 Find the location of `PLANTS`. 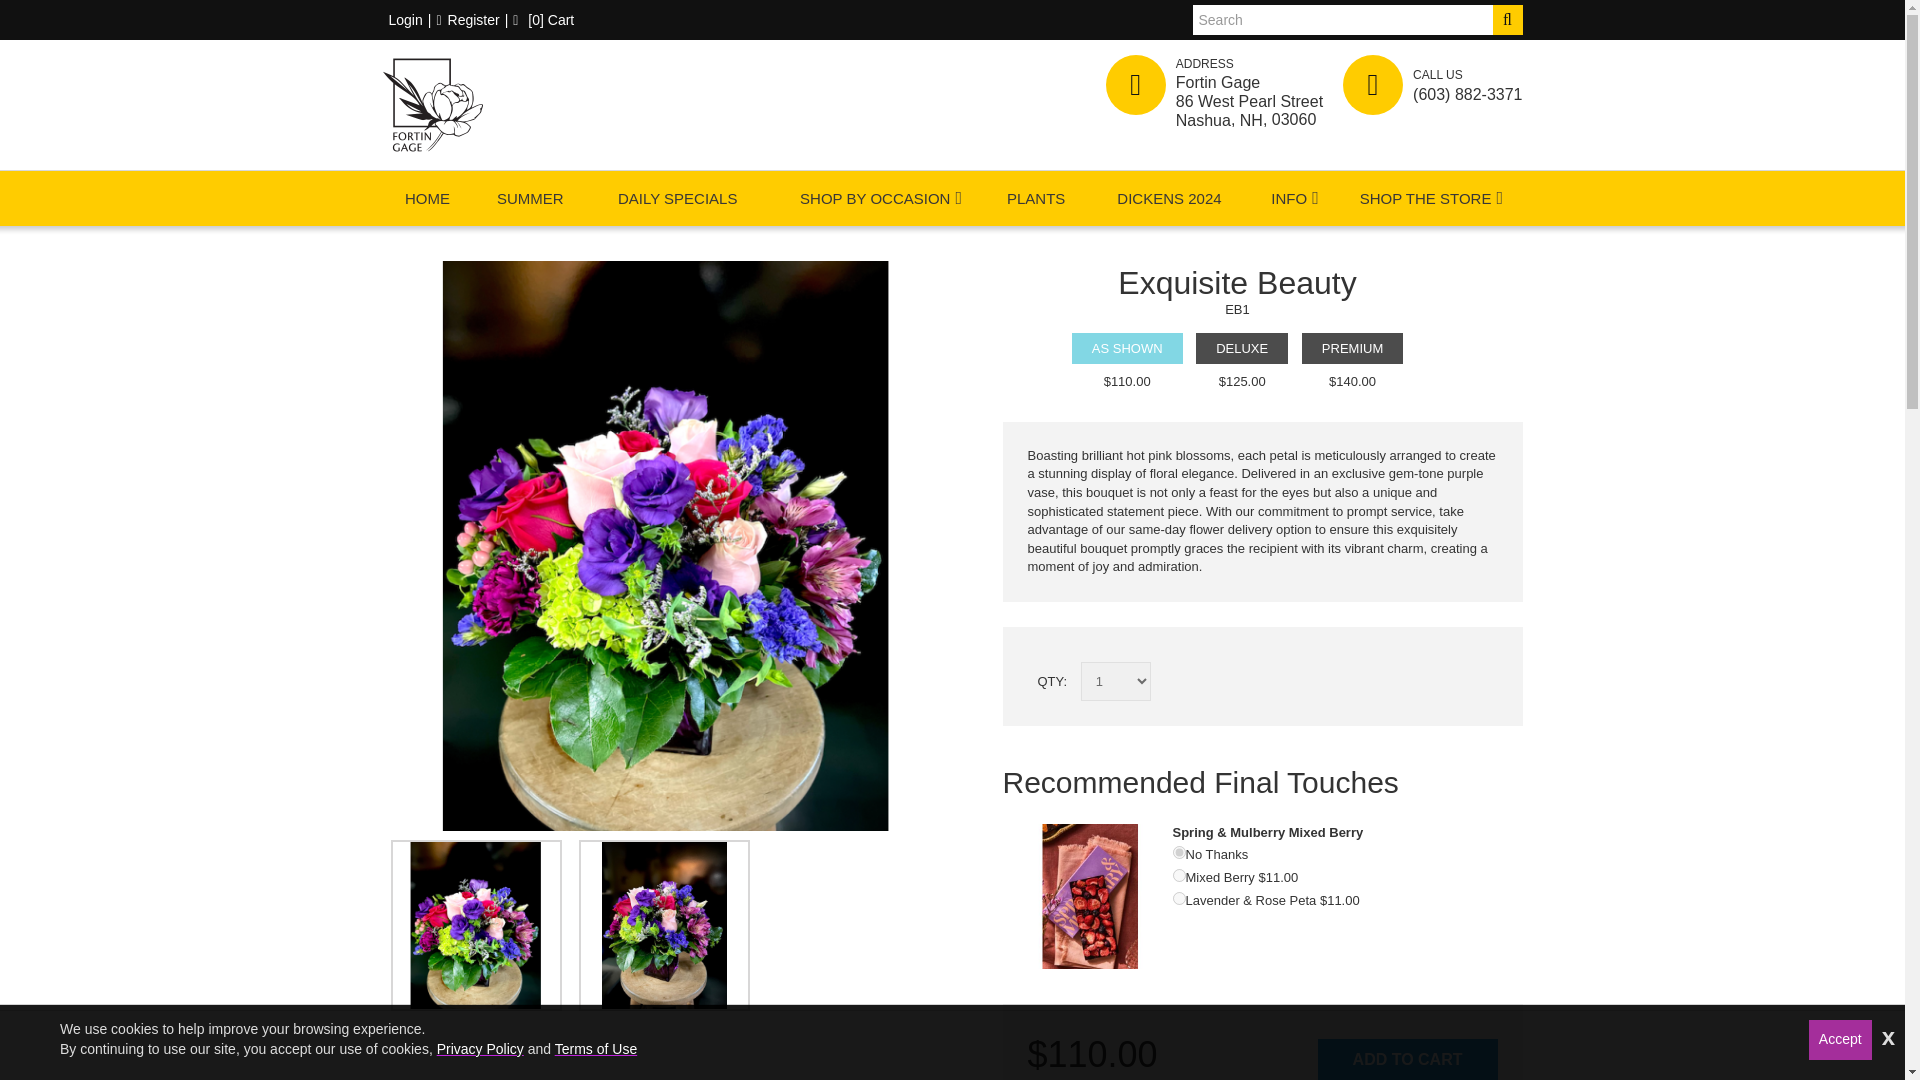

PLANTS is located at coordinates (1036, 198).